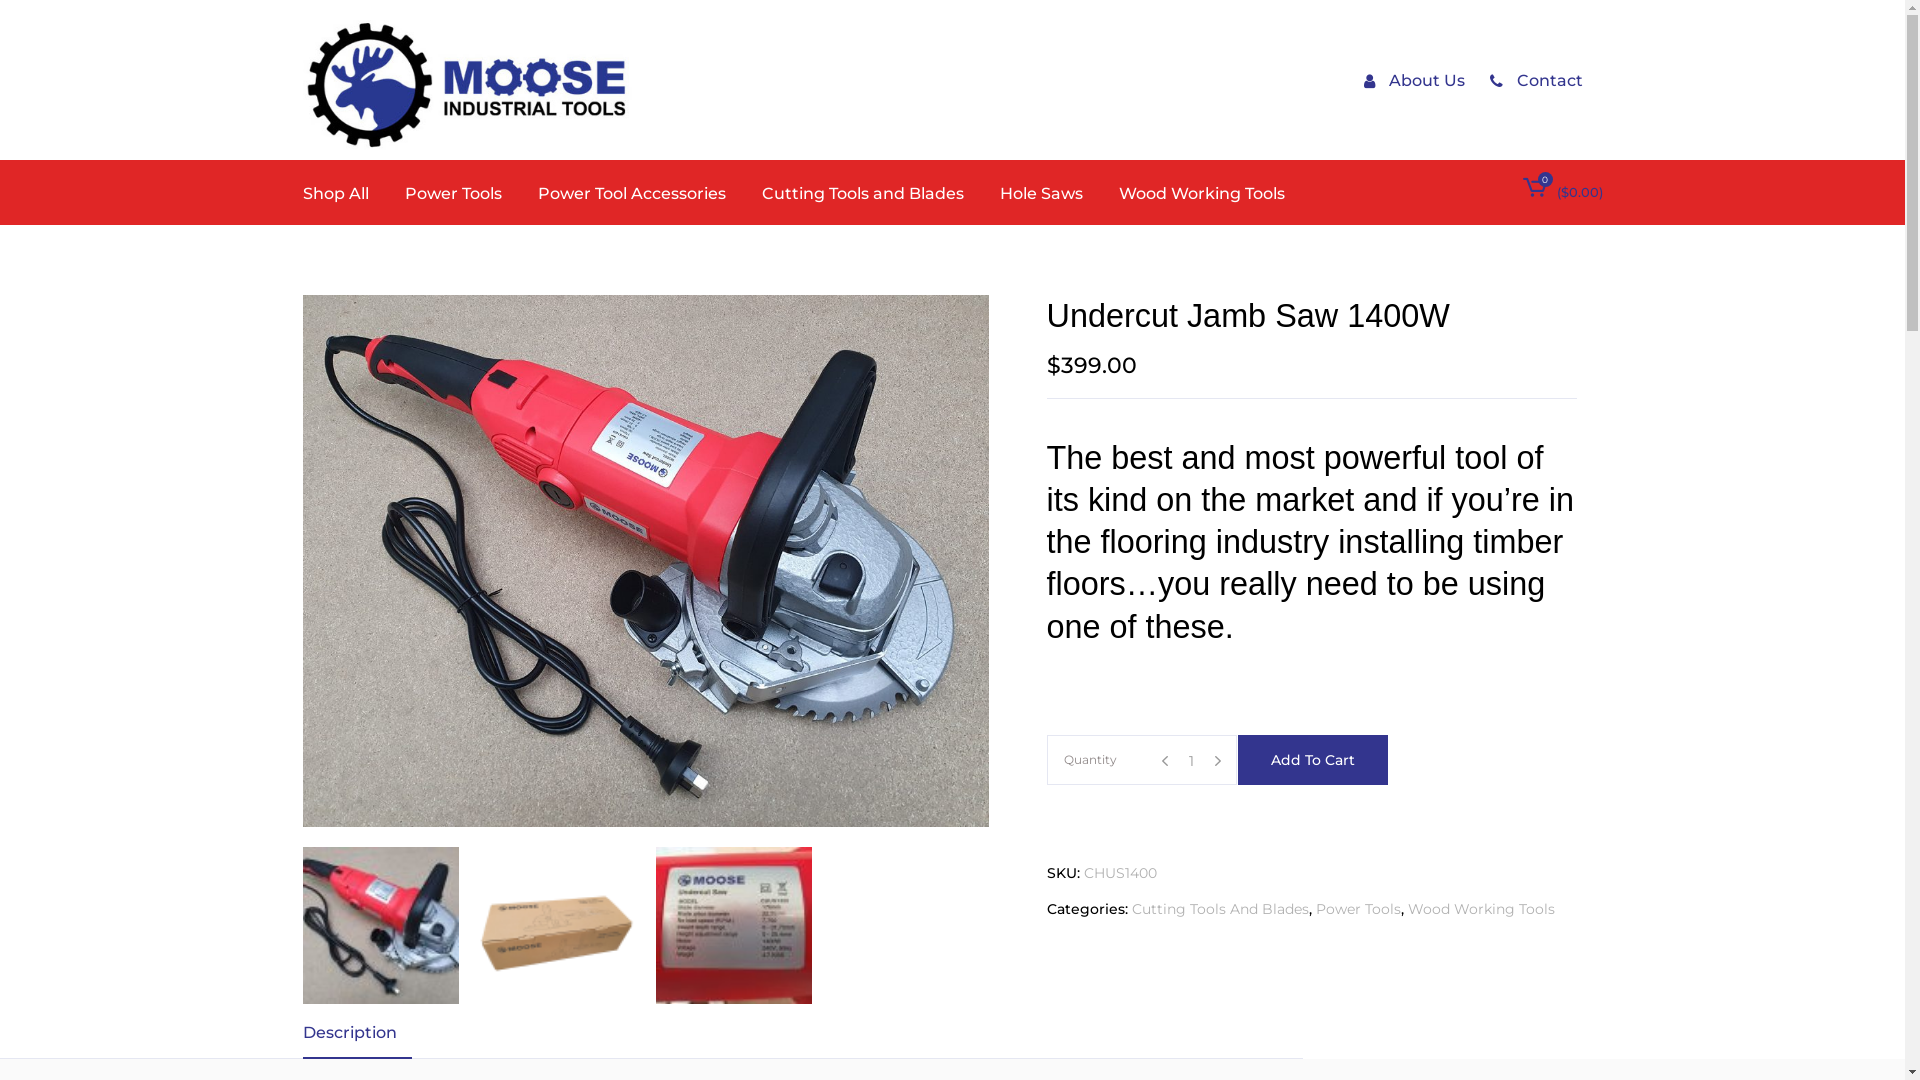 Image resolution: width=1920 pixels, height=1080 pixels. I want to click on Wood Working Tools, so click(1201, 192).